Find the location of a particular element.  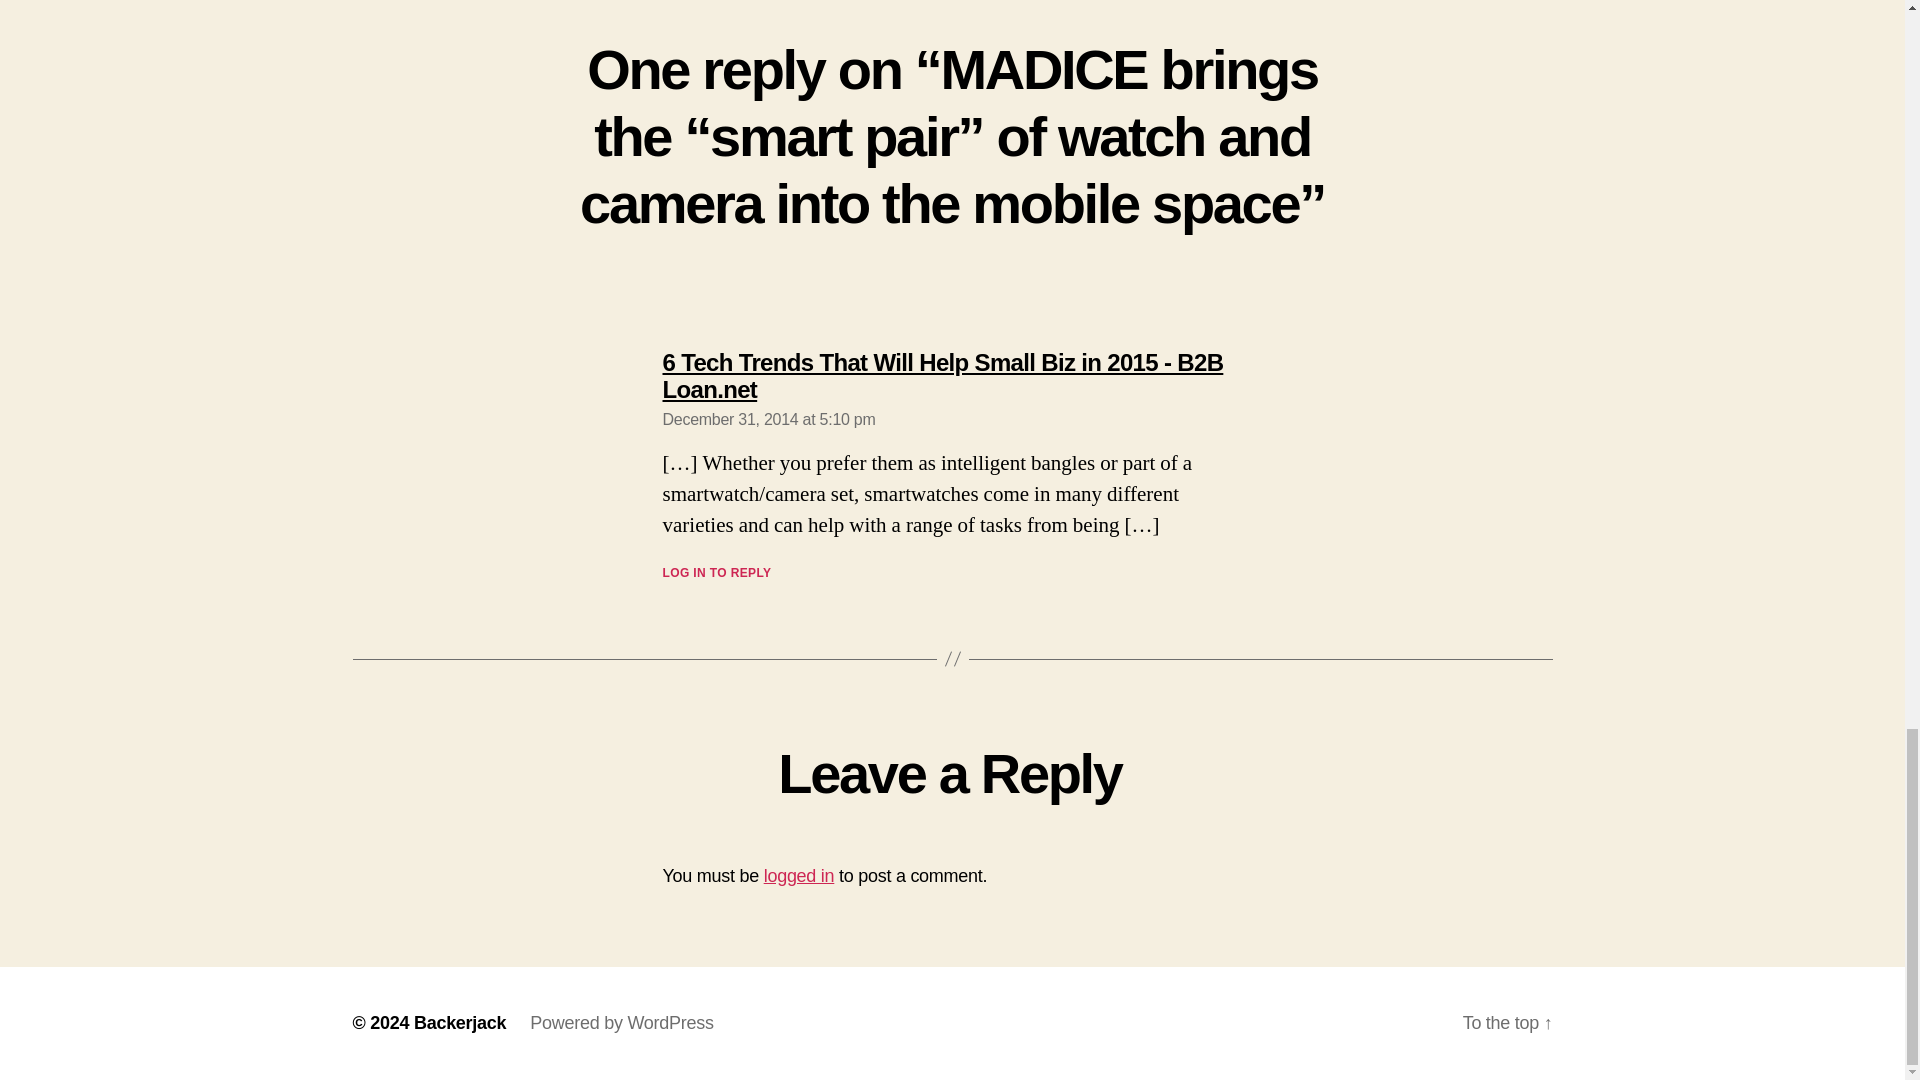

LOG IN TO REPLY is located at coordinates (716, 572).